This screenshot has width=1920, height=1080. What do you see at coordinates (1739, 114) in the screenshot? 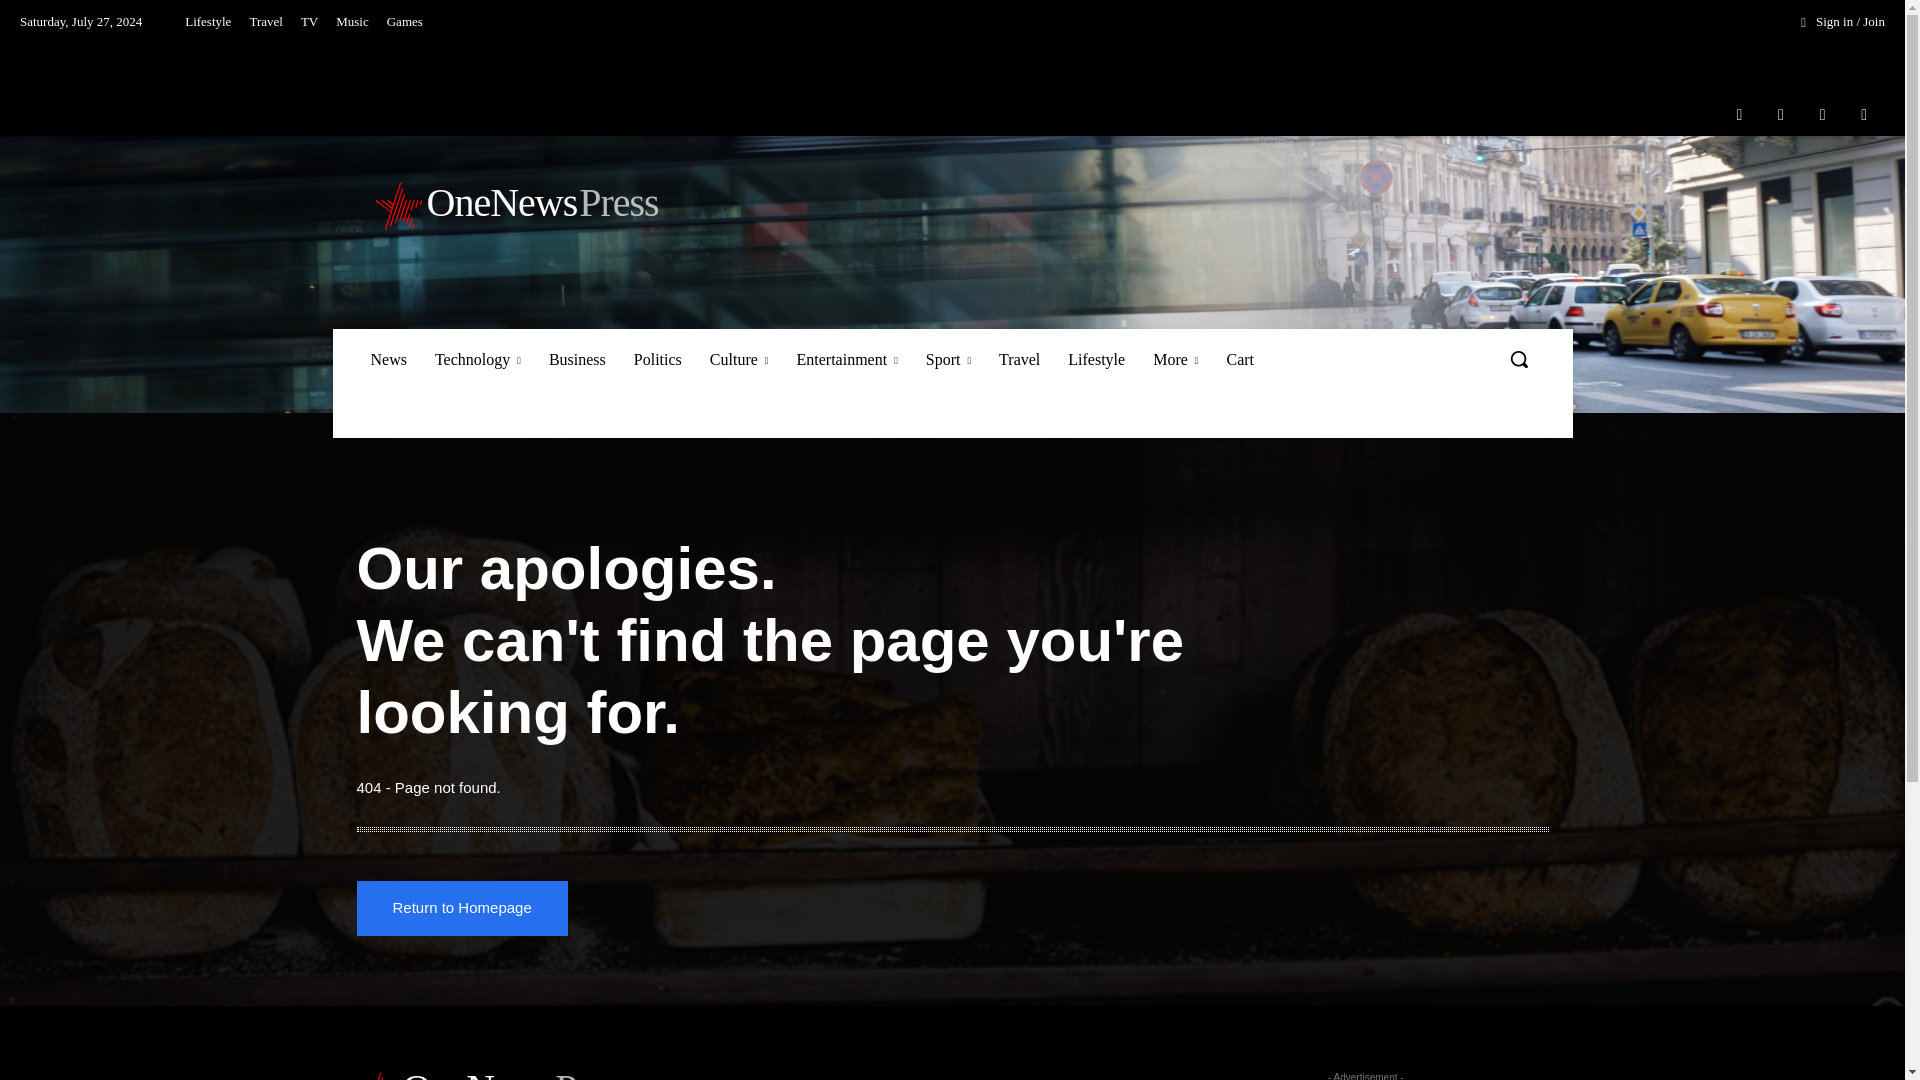
I see `Facebook` at bounding box center [1739, 114].